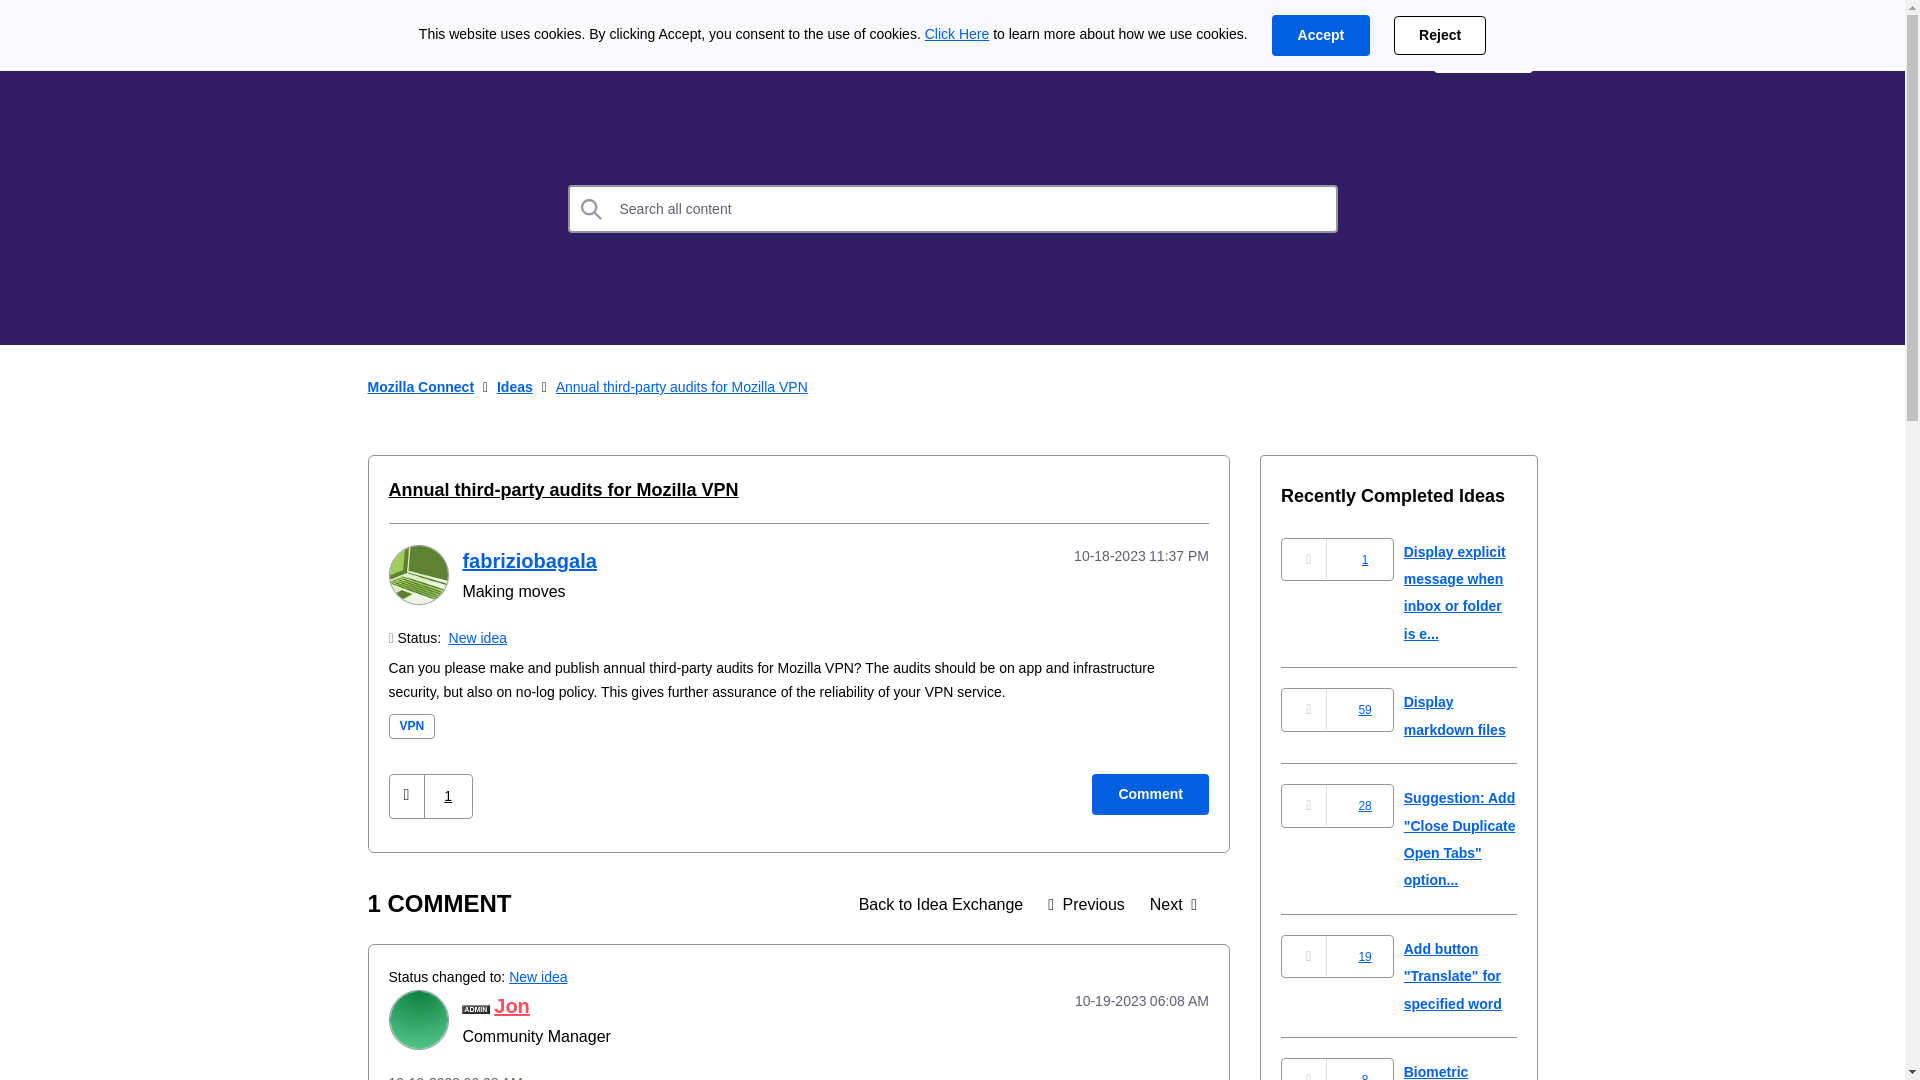 The height and width of the screenshot is (1080, 1920). I want to click on New idea, so click(478, 637).